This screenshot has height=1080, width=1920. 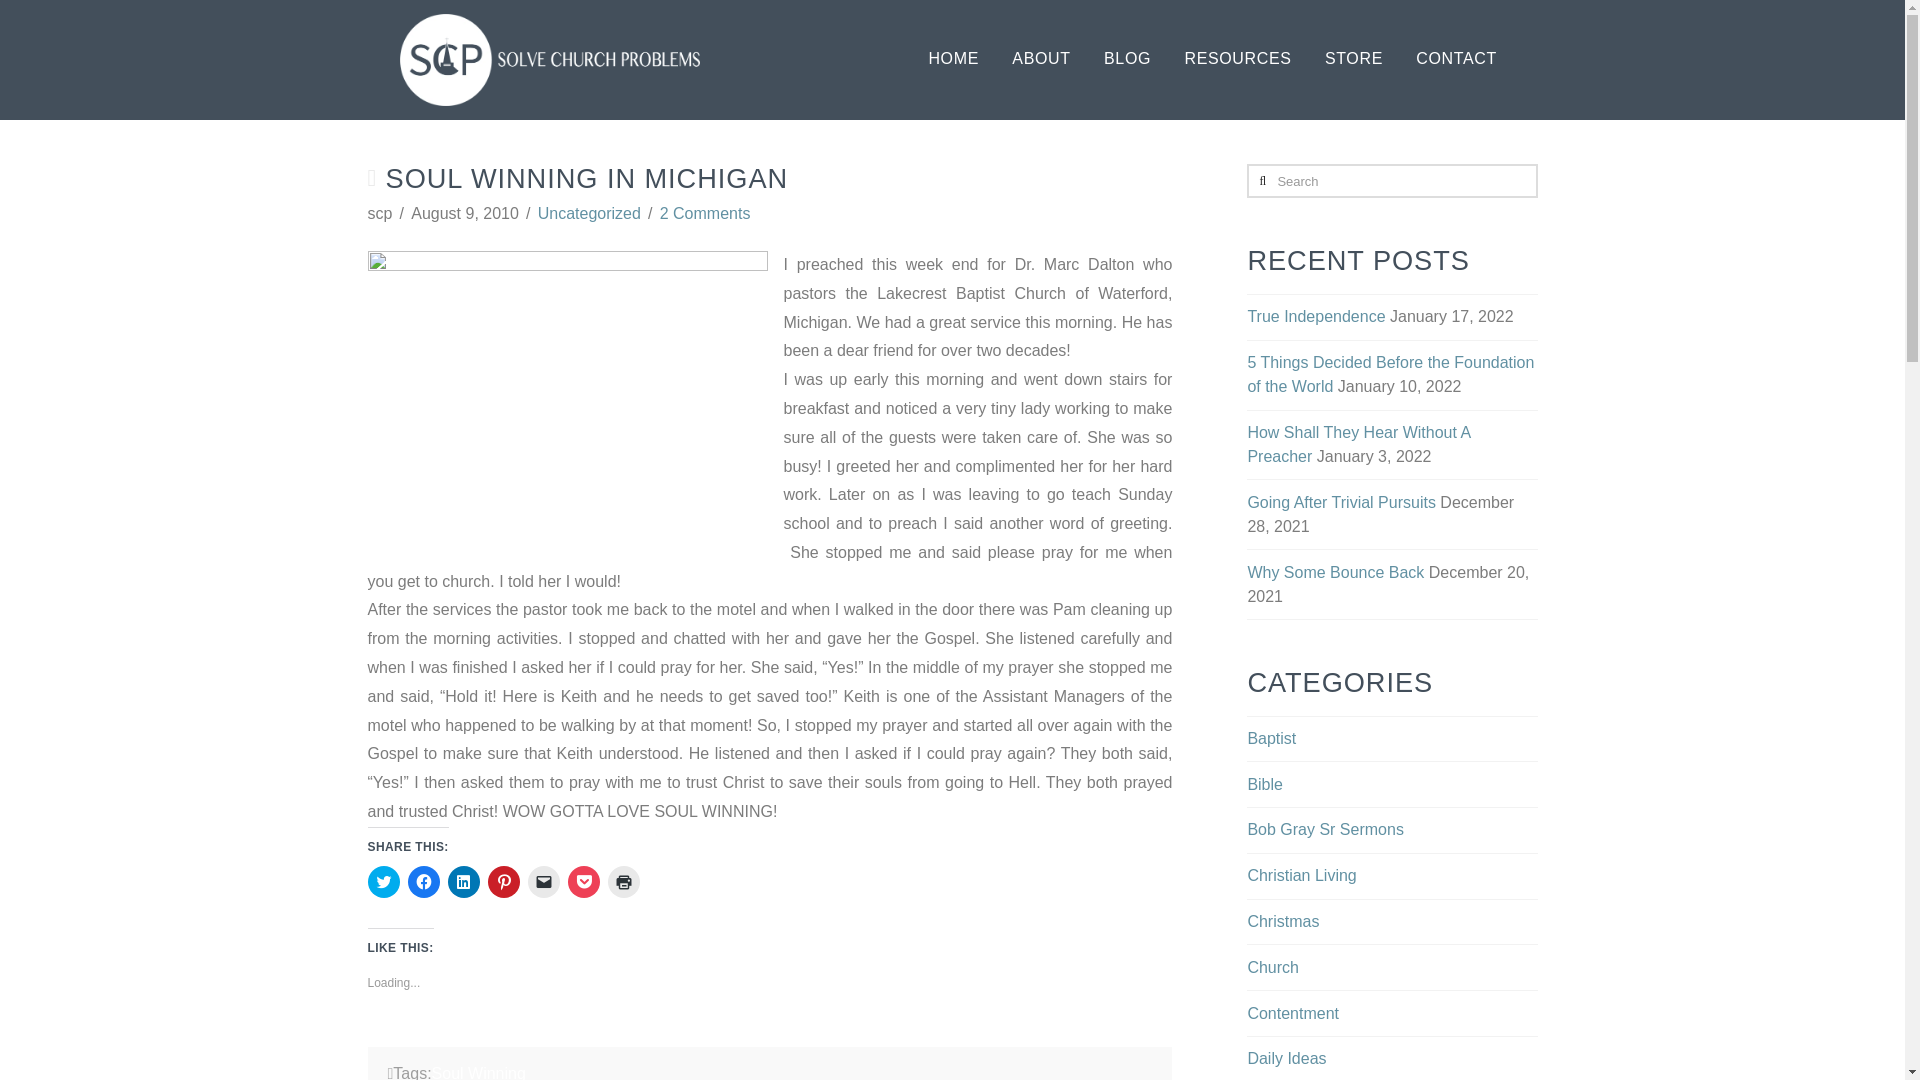 I want to click on Click to print, so click(x=624, y=882).